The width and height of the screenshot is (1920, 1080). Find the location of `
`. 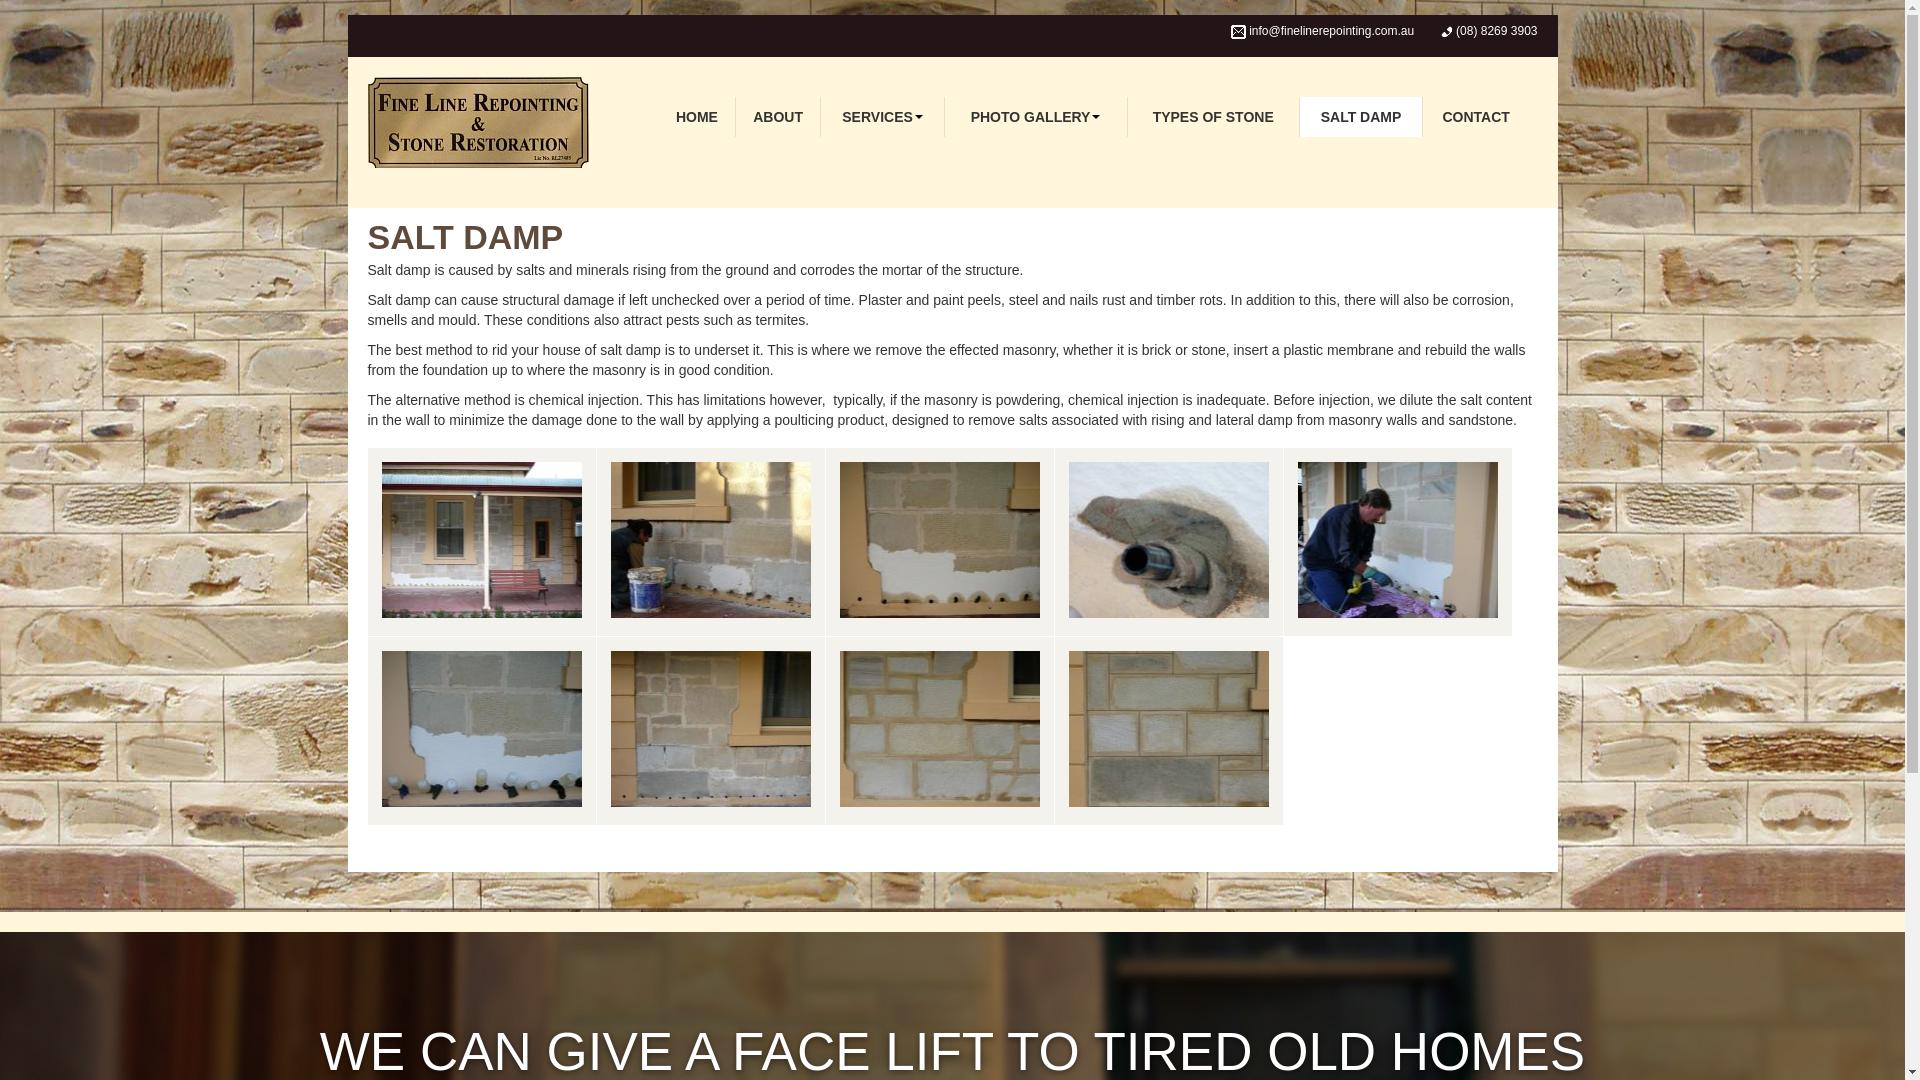


 is located at coordinates (940, 731).